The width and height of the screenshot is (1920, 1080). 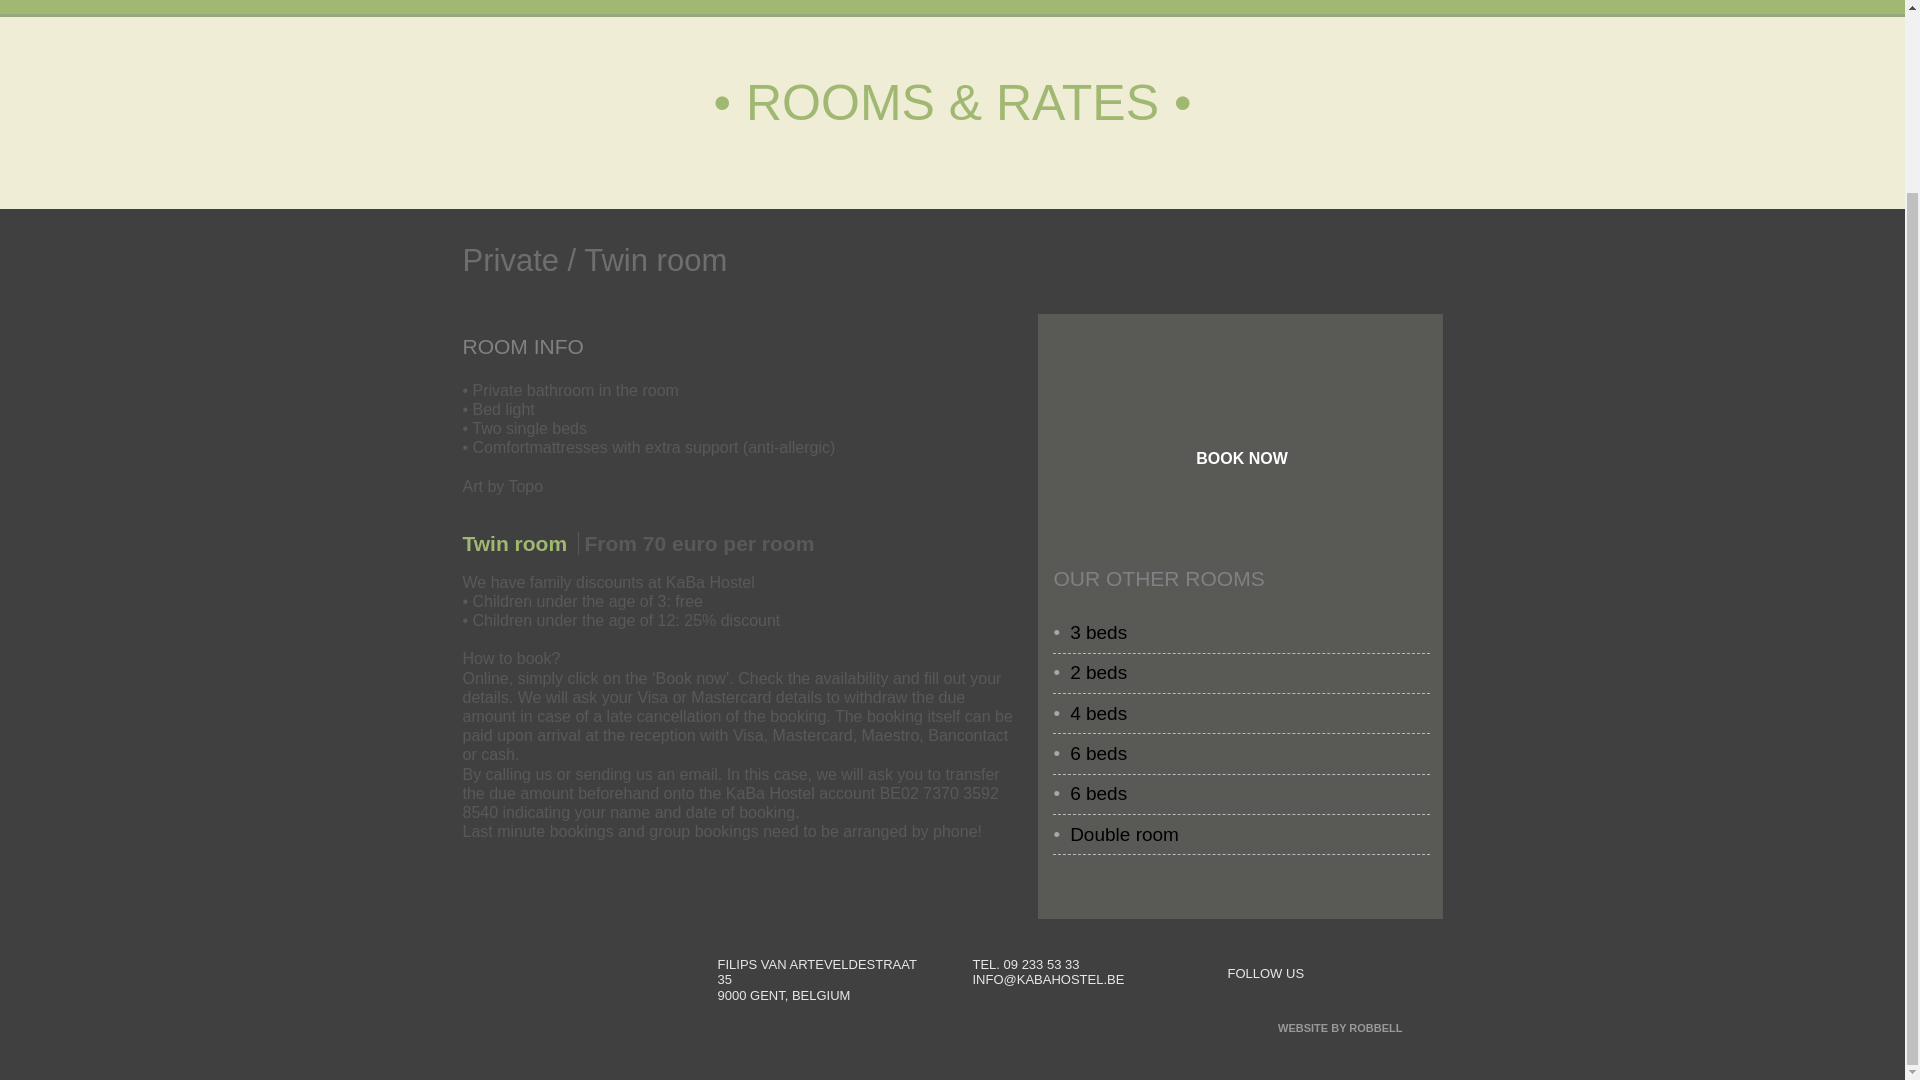 What do you see at coordinates (1118, 834) in the screenshot?
I see `Private double room` at bounding box center [1118, 834].